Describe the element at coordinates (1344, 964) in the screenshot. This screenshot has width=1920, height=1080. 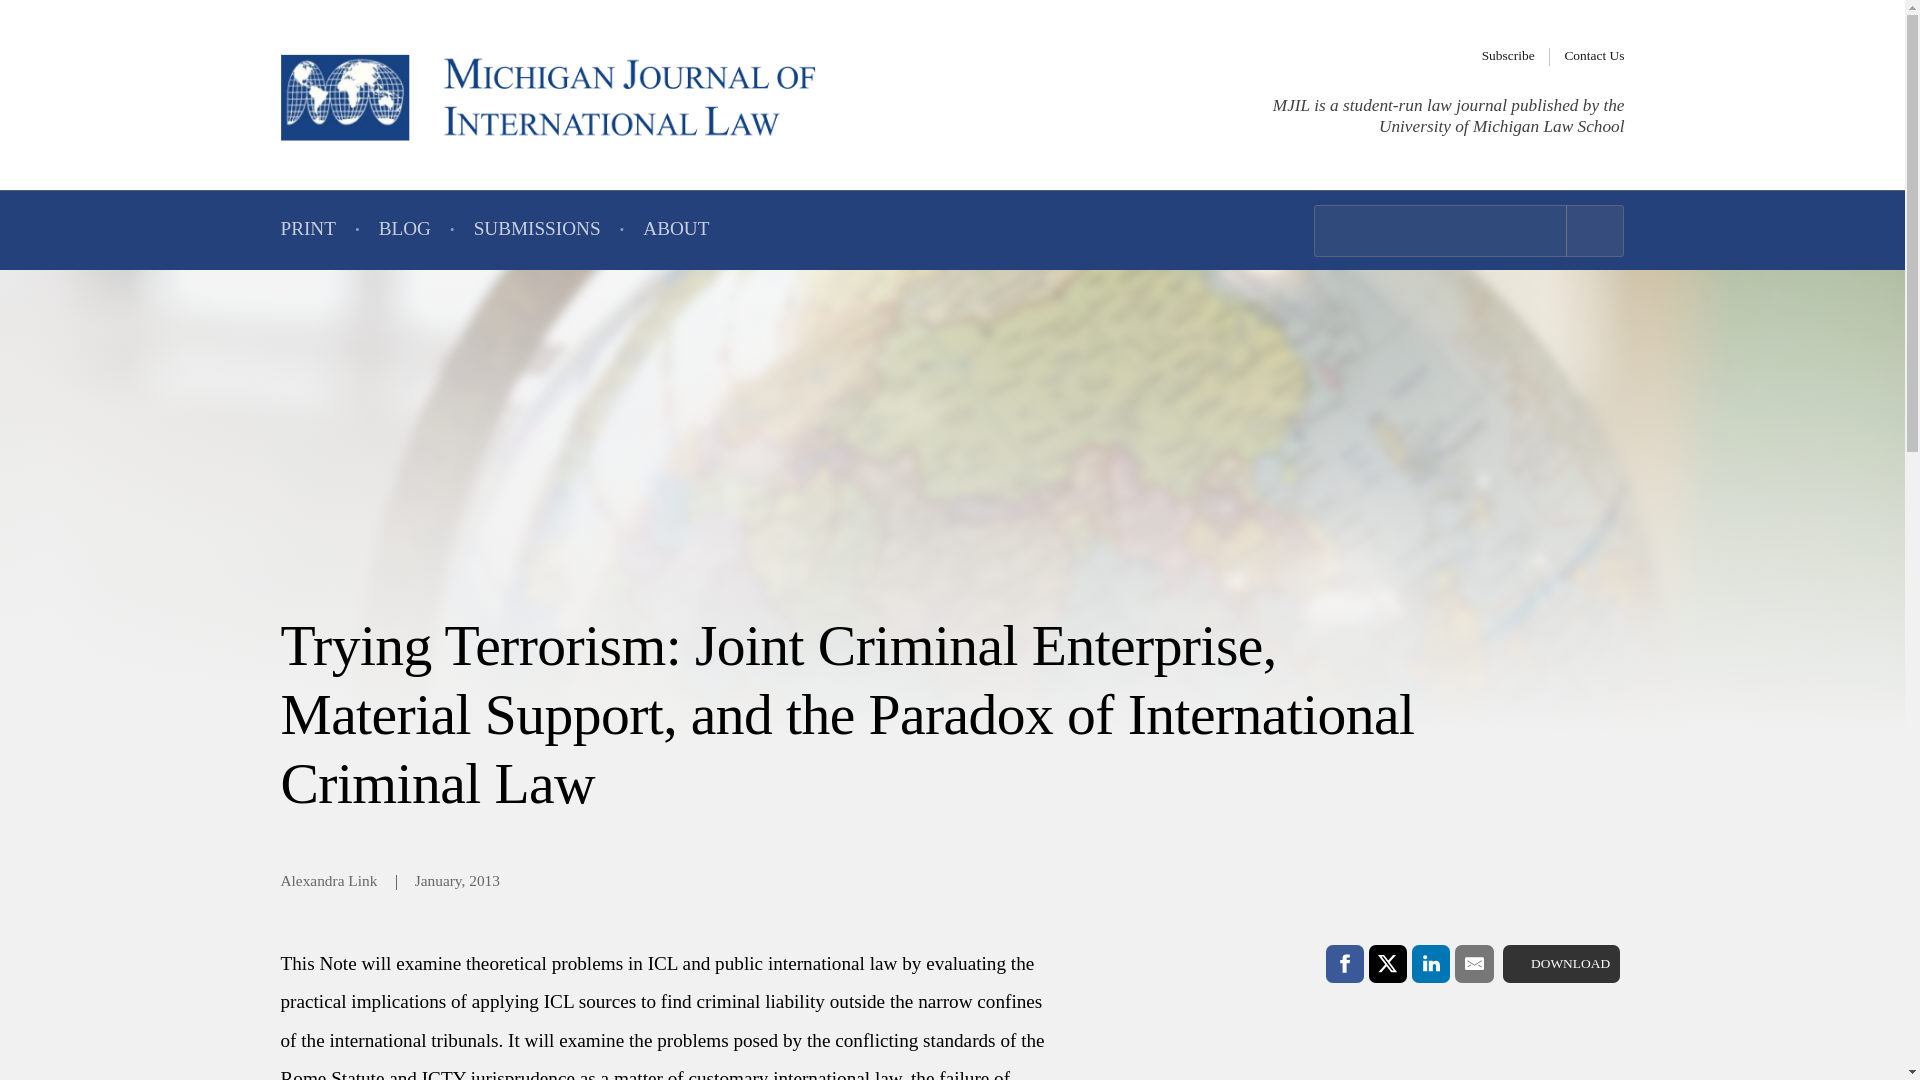
I see `Facebook` at that location.